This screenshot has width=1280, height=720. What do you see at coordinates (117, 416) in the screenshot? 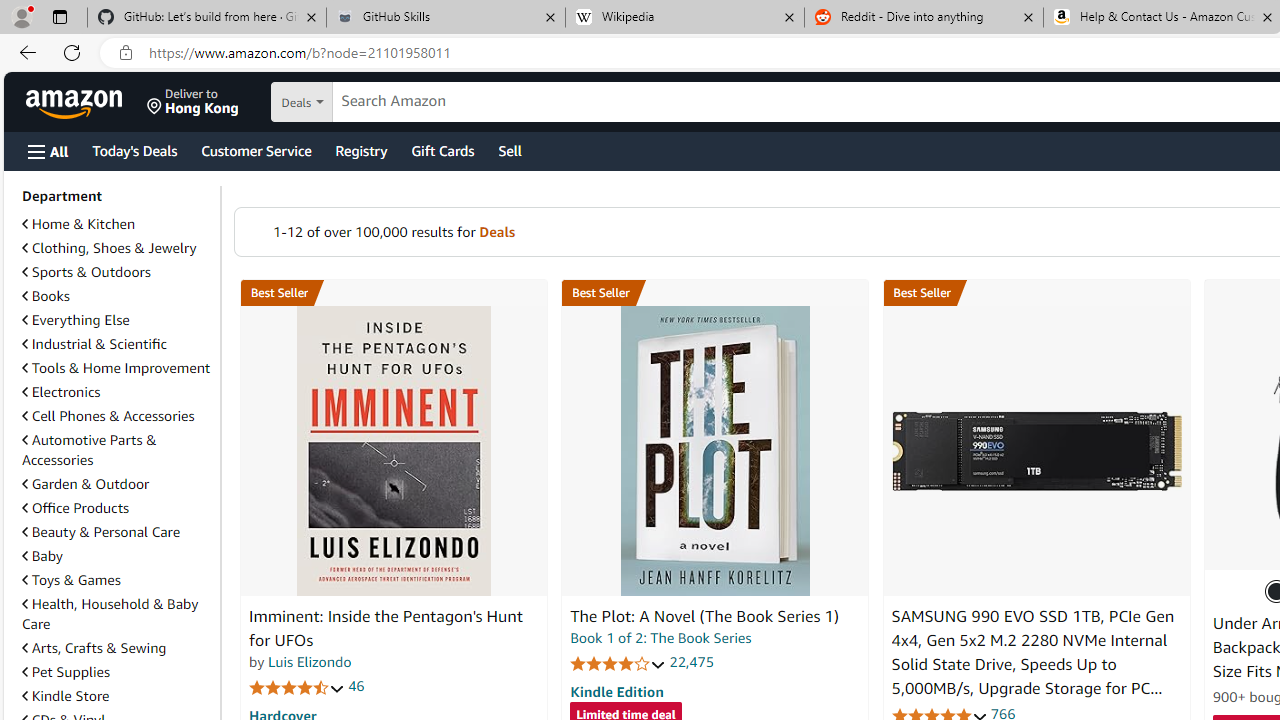
I see `Cell Phones & Accessories` at bounding box center [117, 416].